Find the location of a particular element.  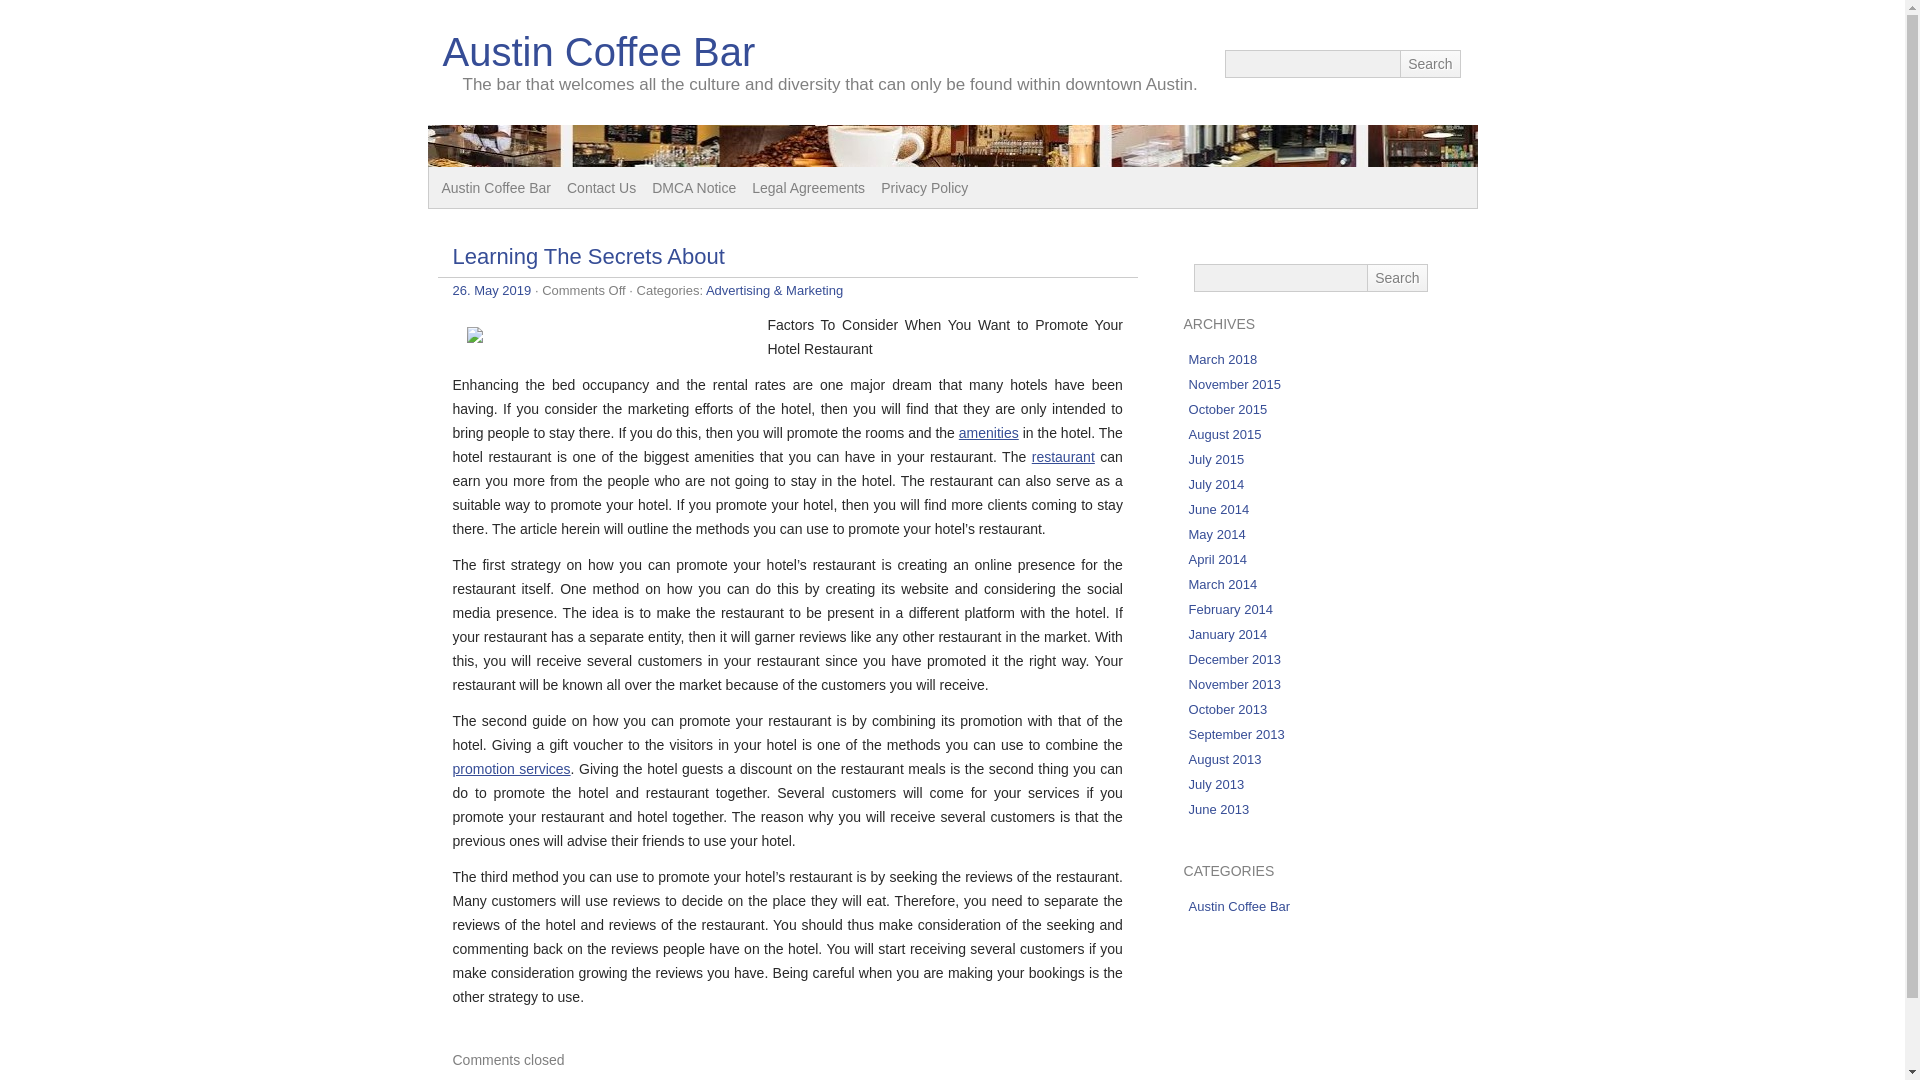

November 2015 is located at coordinates (1235, 384).